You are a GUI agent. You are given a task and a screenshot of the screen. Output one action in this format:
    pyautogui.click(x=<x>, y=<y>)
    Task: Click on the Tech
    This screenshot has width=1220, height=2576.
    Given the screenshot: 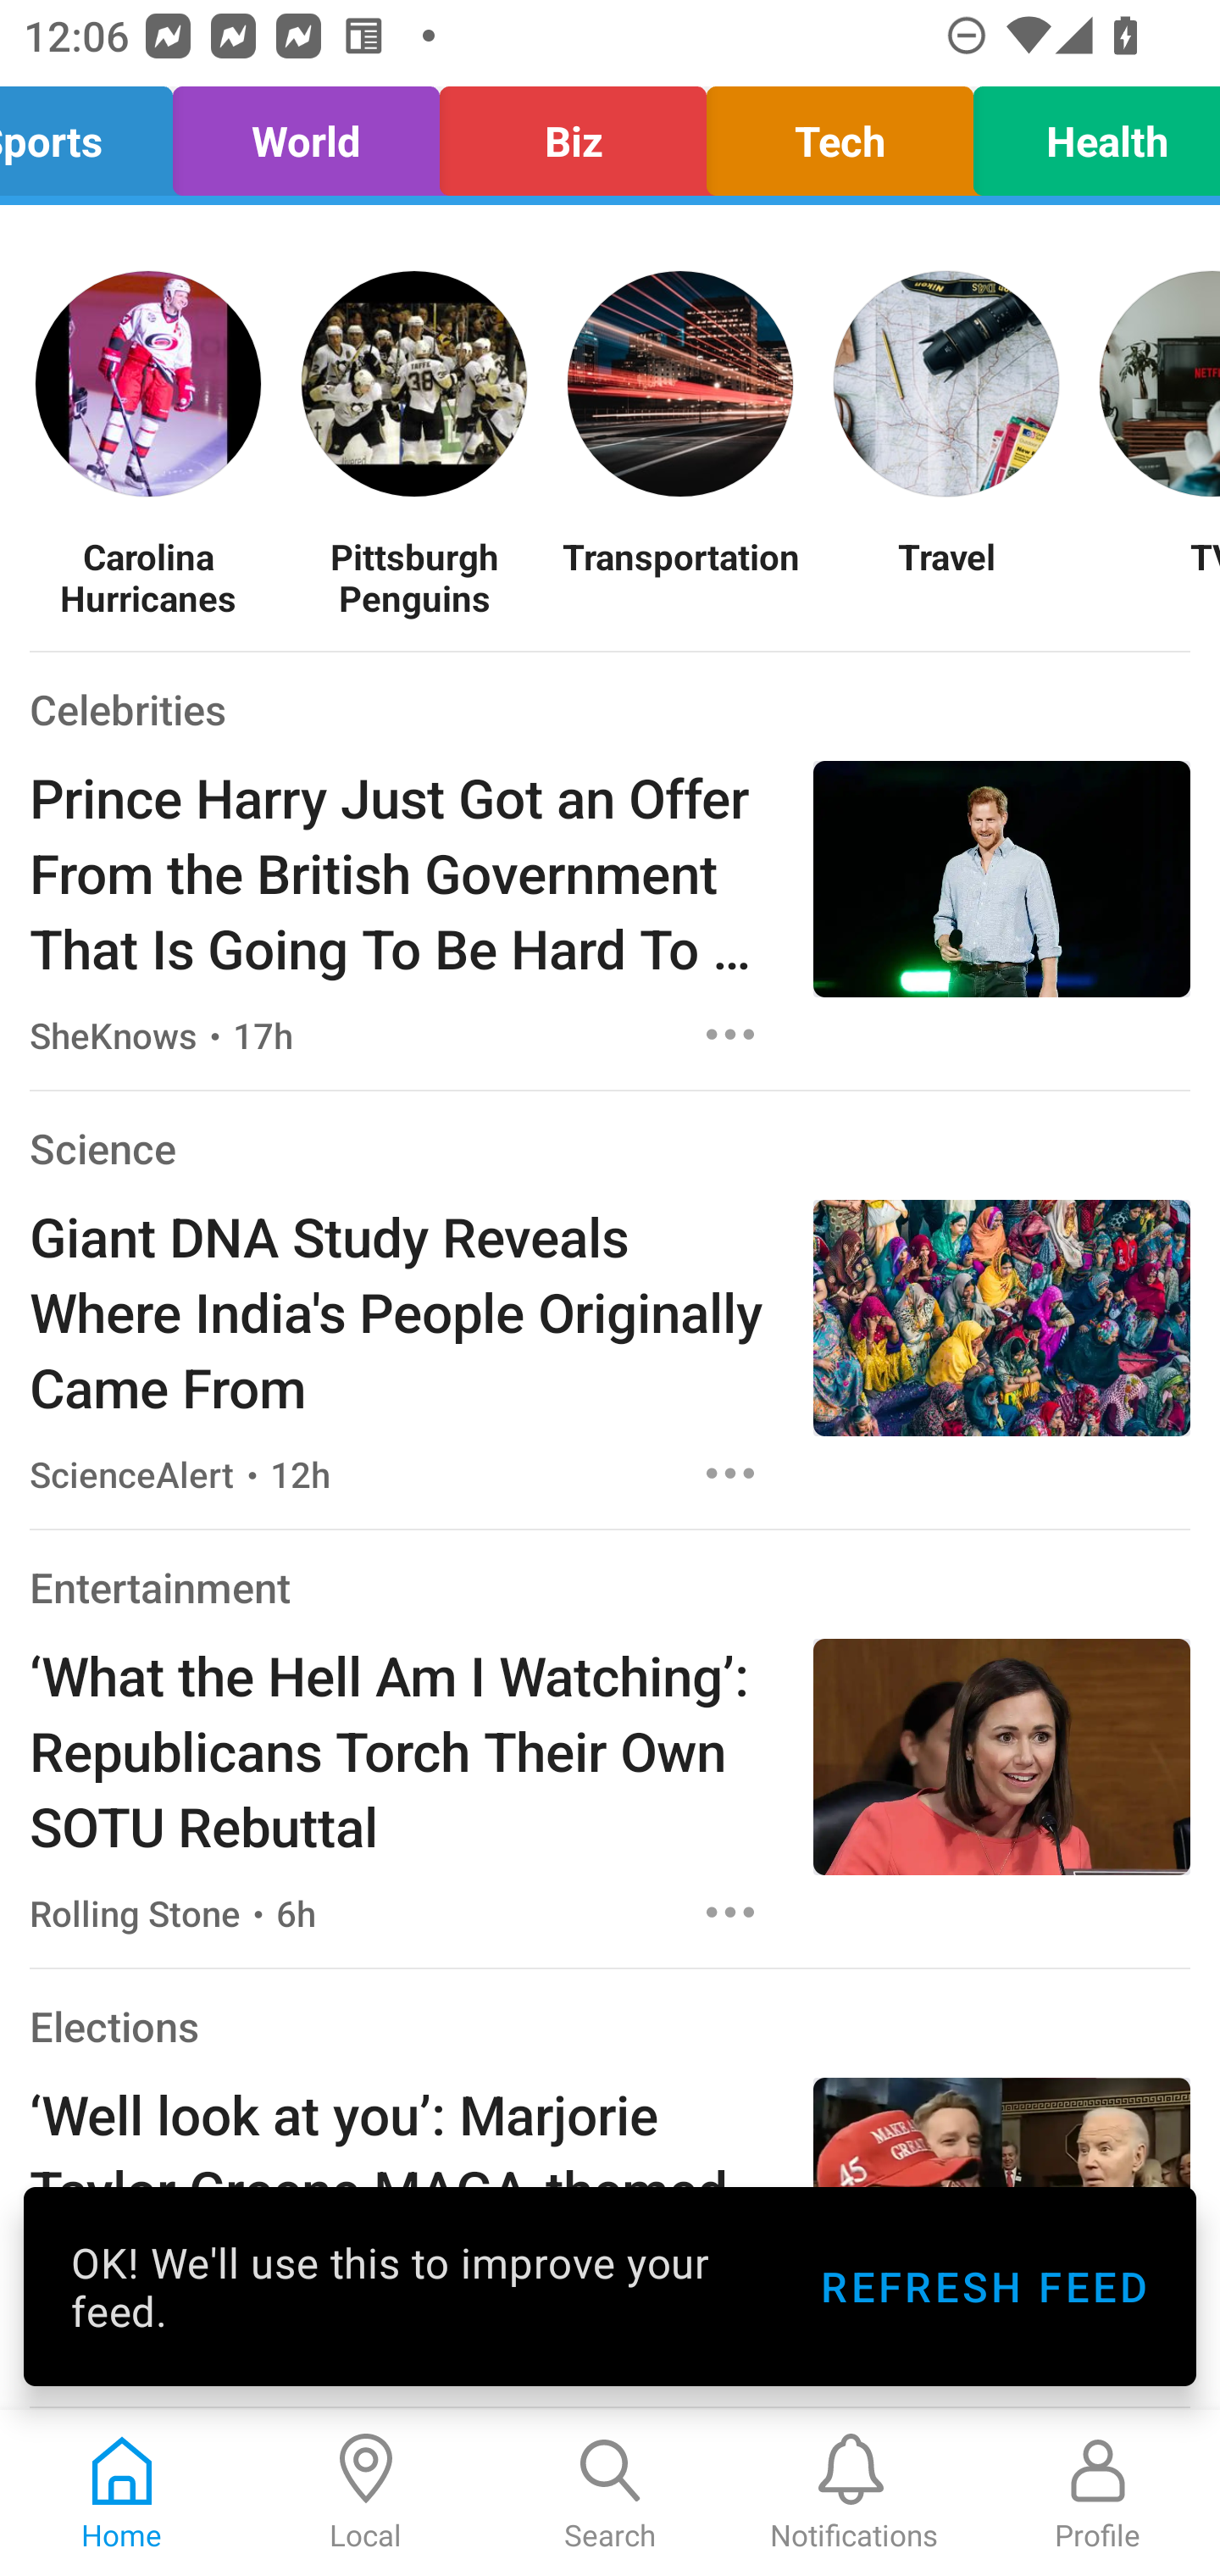 What is the action you would take?
    pyautogui.click(x=840, y=134)
    